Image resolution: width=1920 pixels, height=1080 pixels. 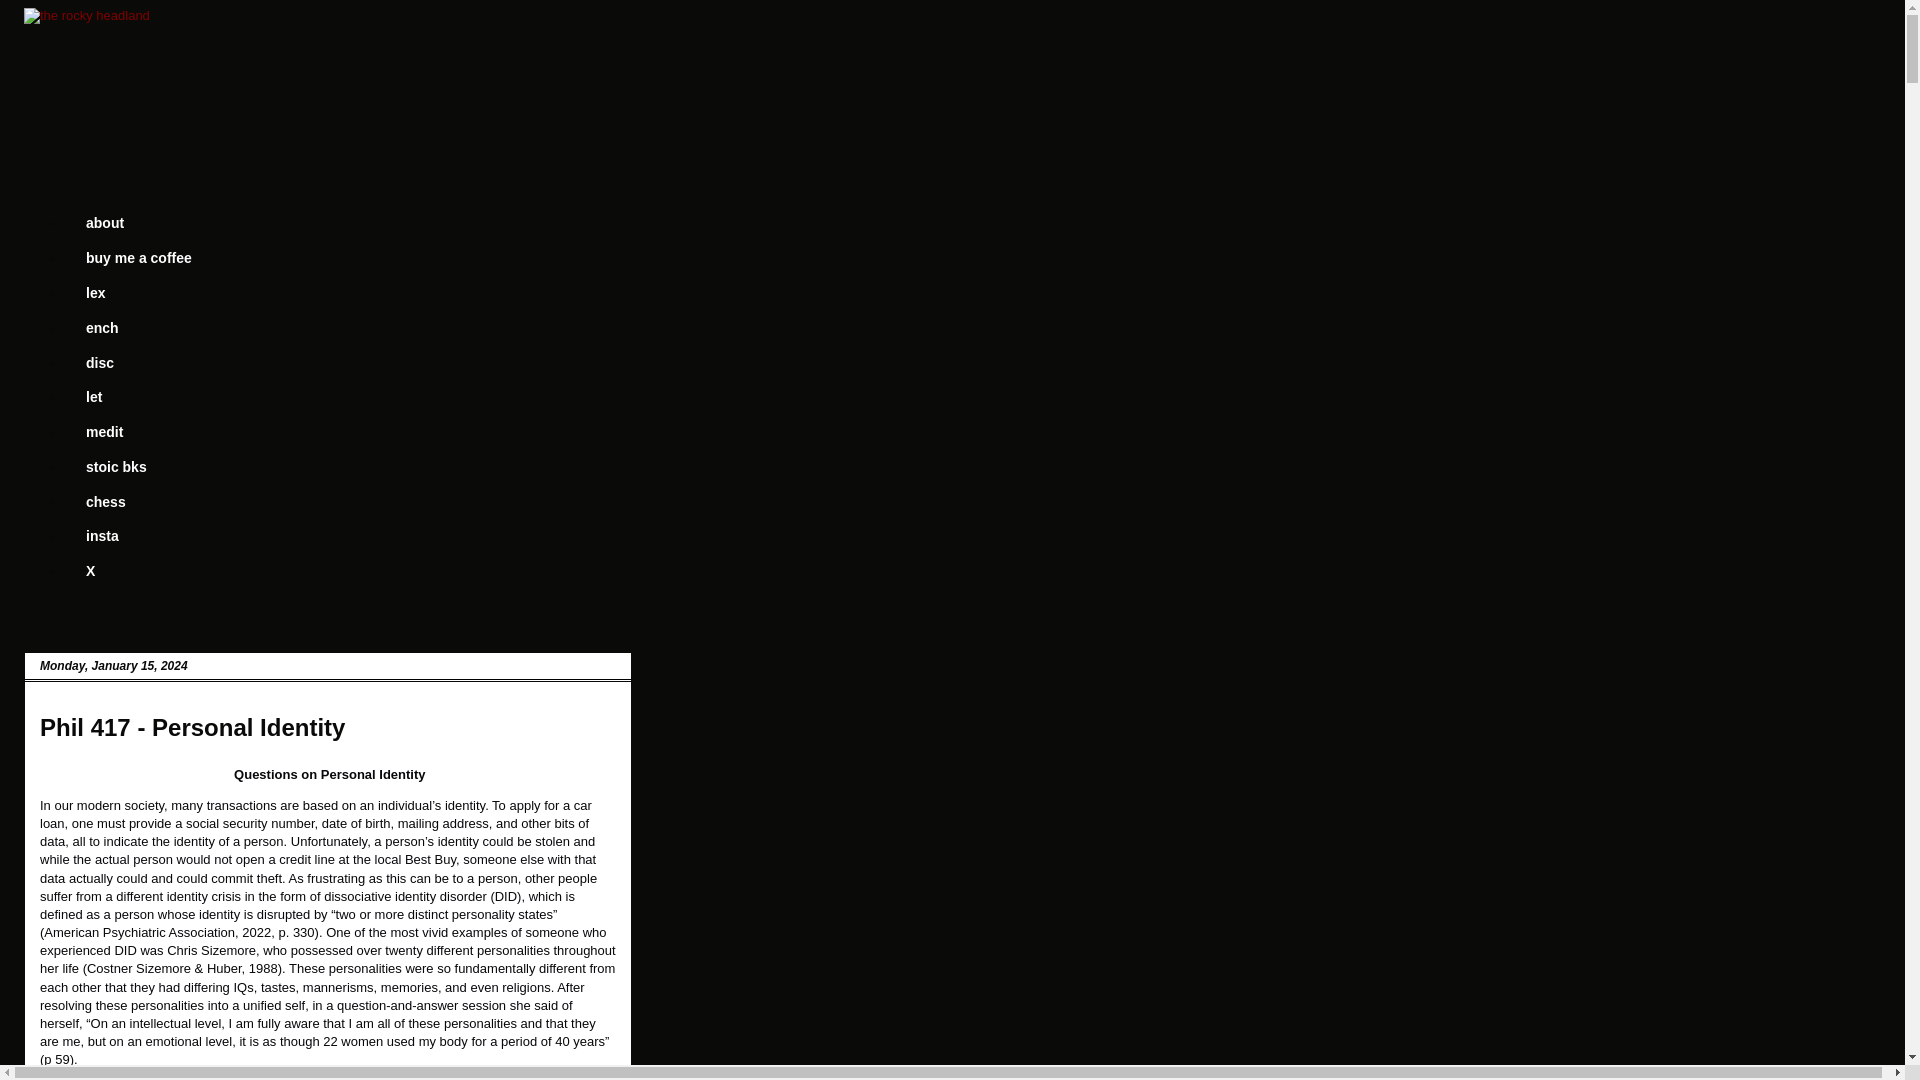 I want to click on lex, so click(x=94, y=294).